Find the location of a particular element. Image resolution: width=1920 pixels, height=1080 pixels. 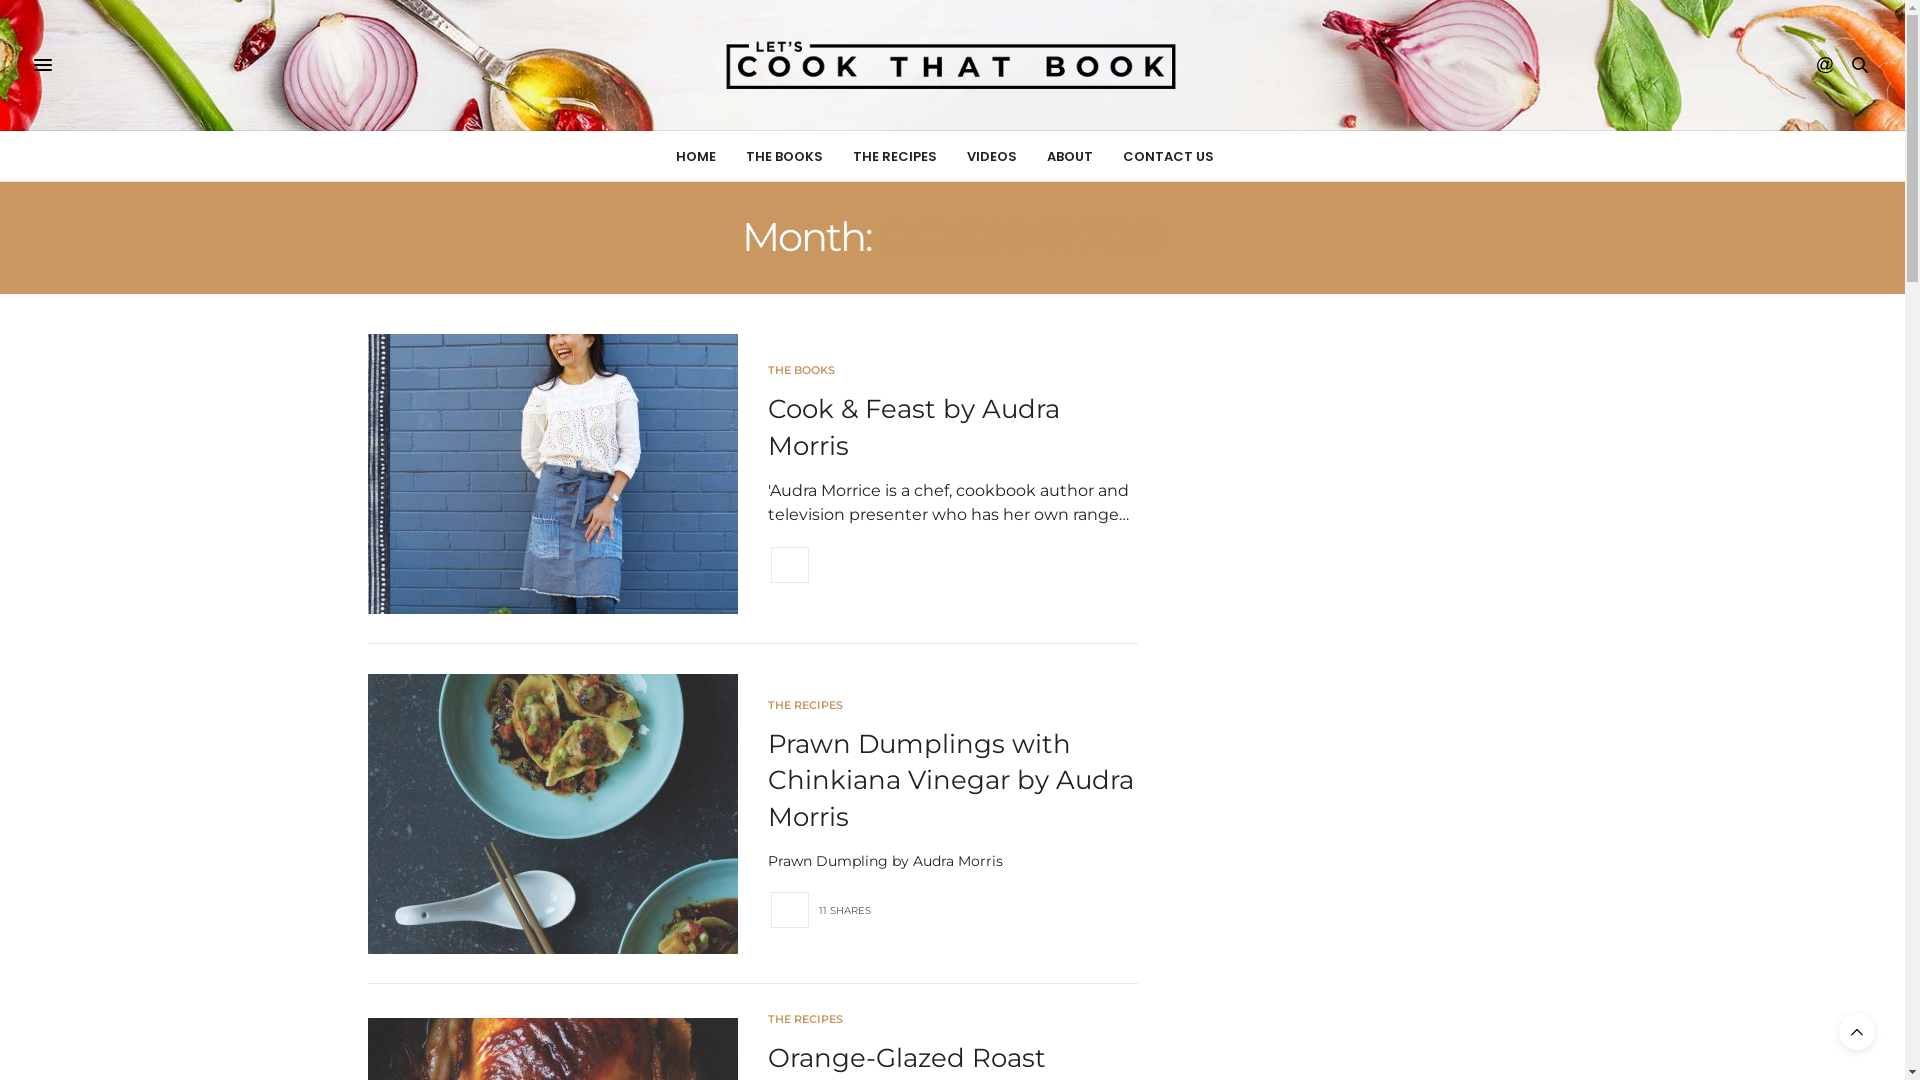

CONTACT US is located at coordinates (1168, 156).